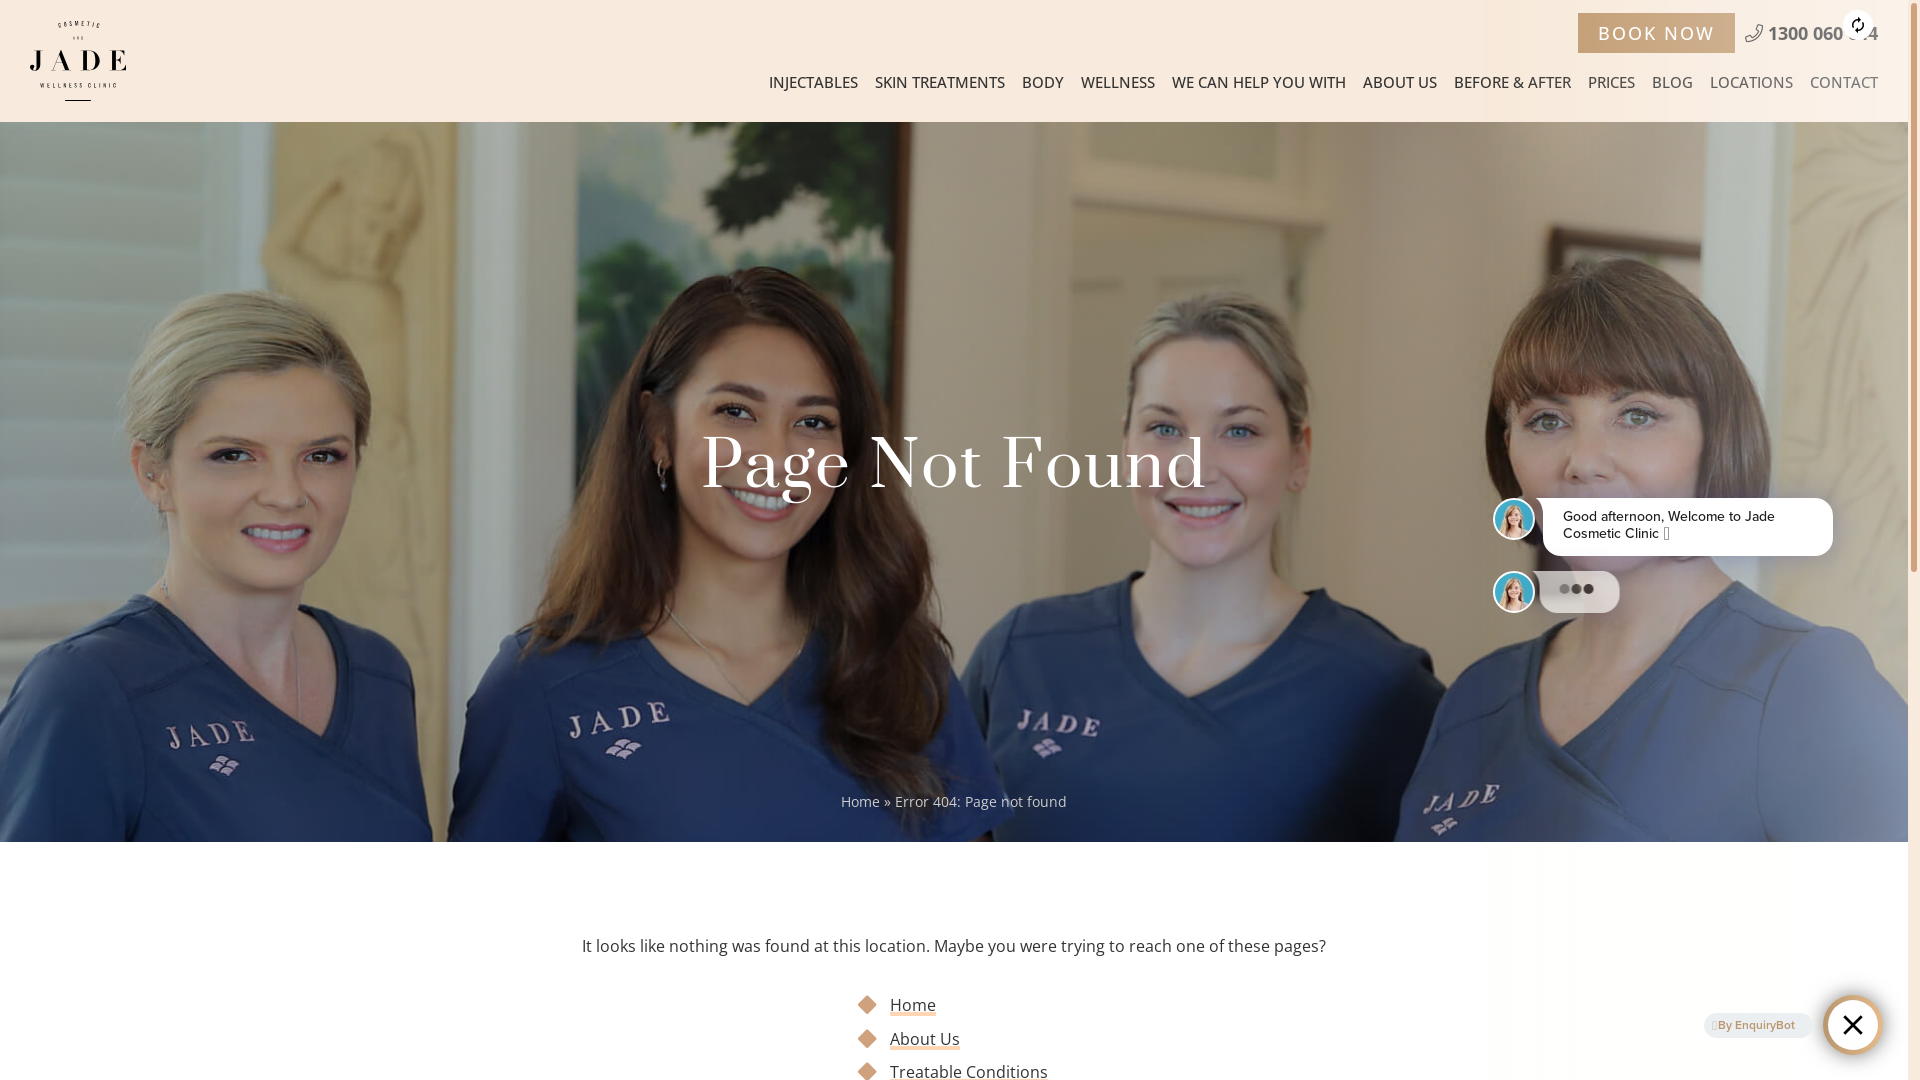 The width and height of the screenshot is (1920, 1080). What do you see at coordinates (1043, 82) in the screenshot?
I see `BODY` at bounding box center [1043, 82].